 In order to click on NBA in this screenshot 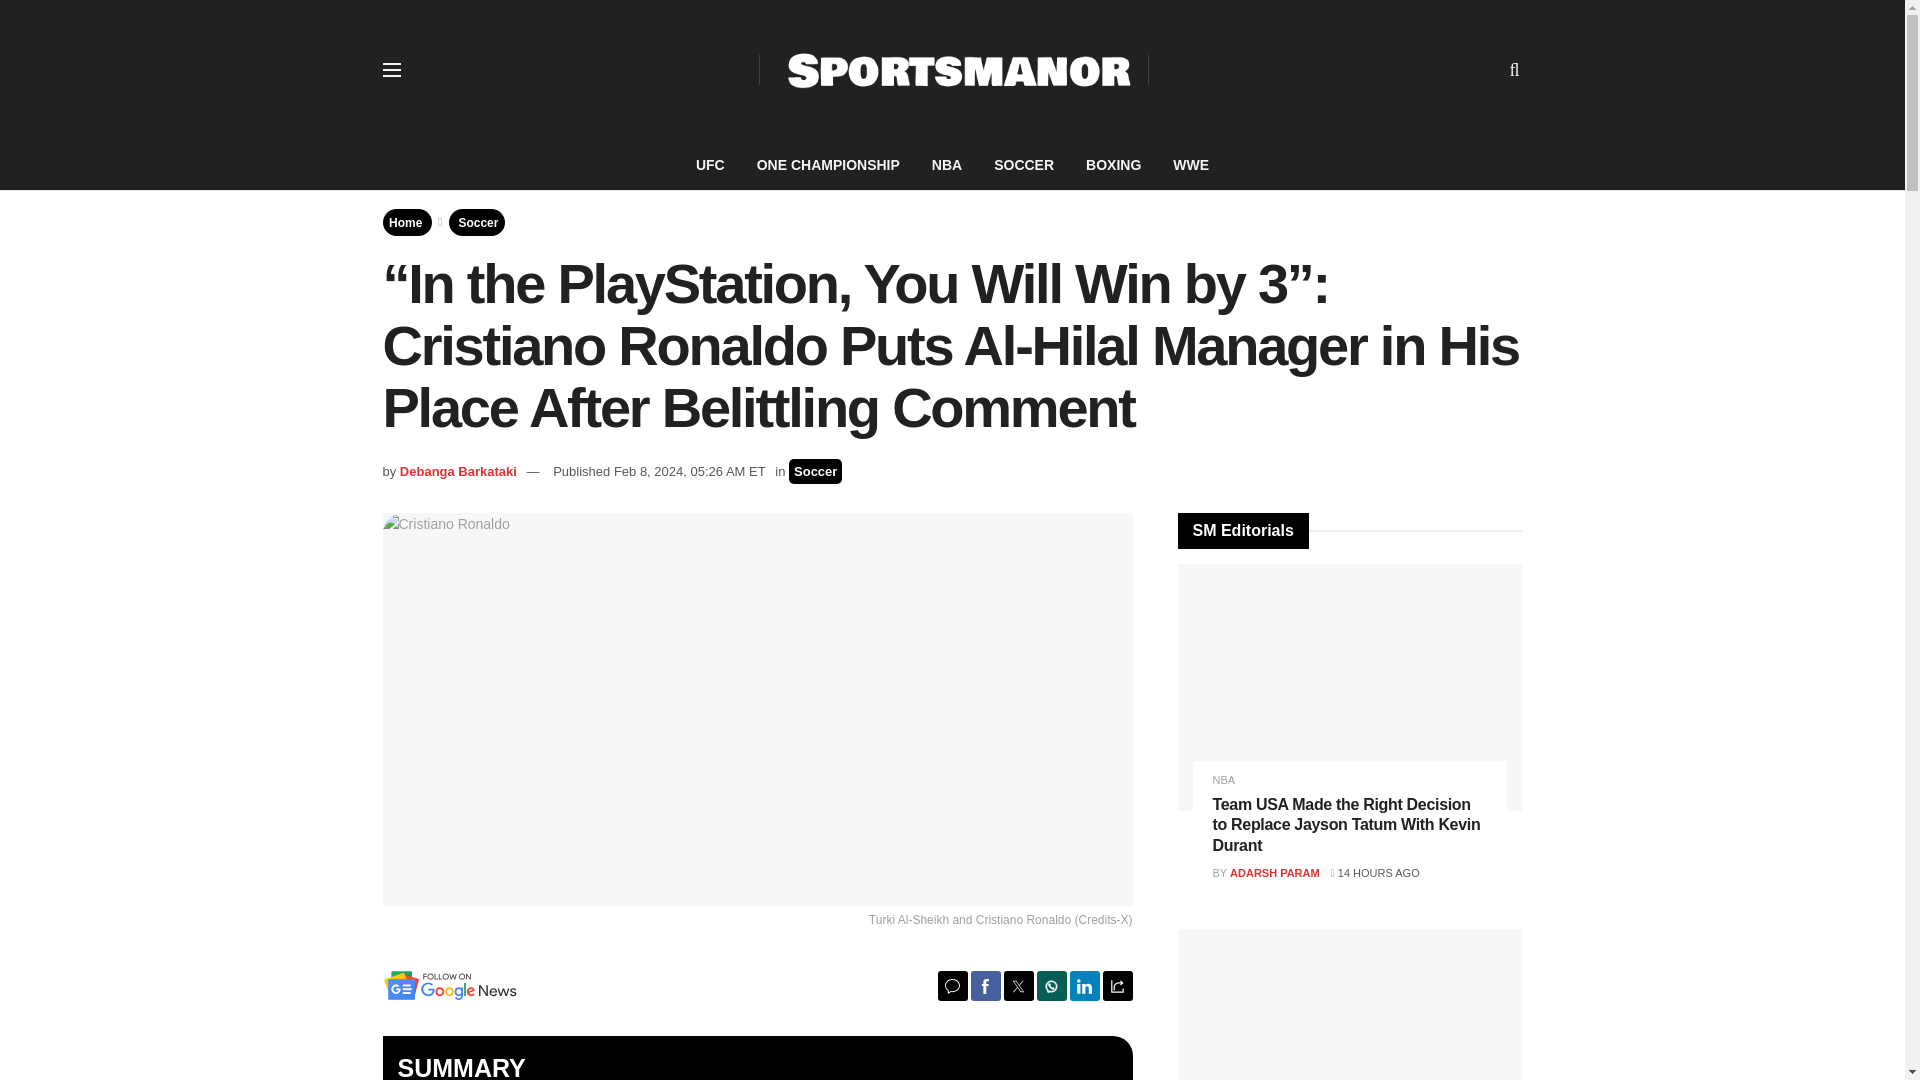, I will do `click(946, 165)`.